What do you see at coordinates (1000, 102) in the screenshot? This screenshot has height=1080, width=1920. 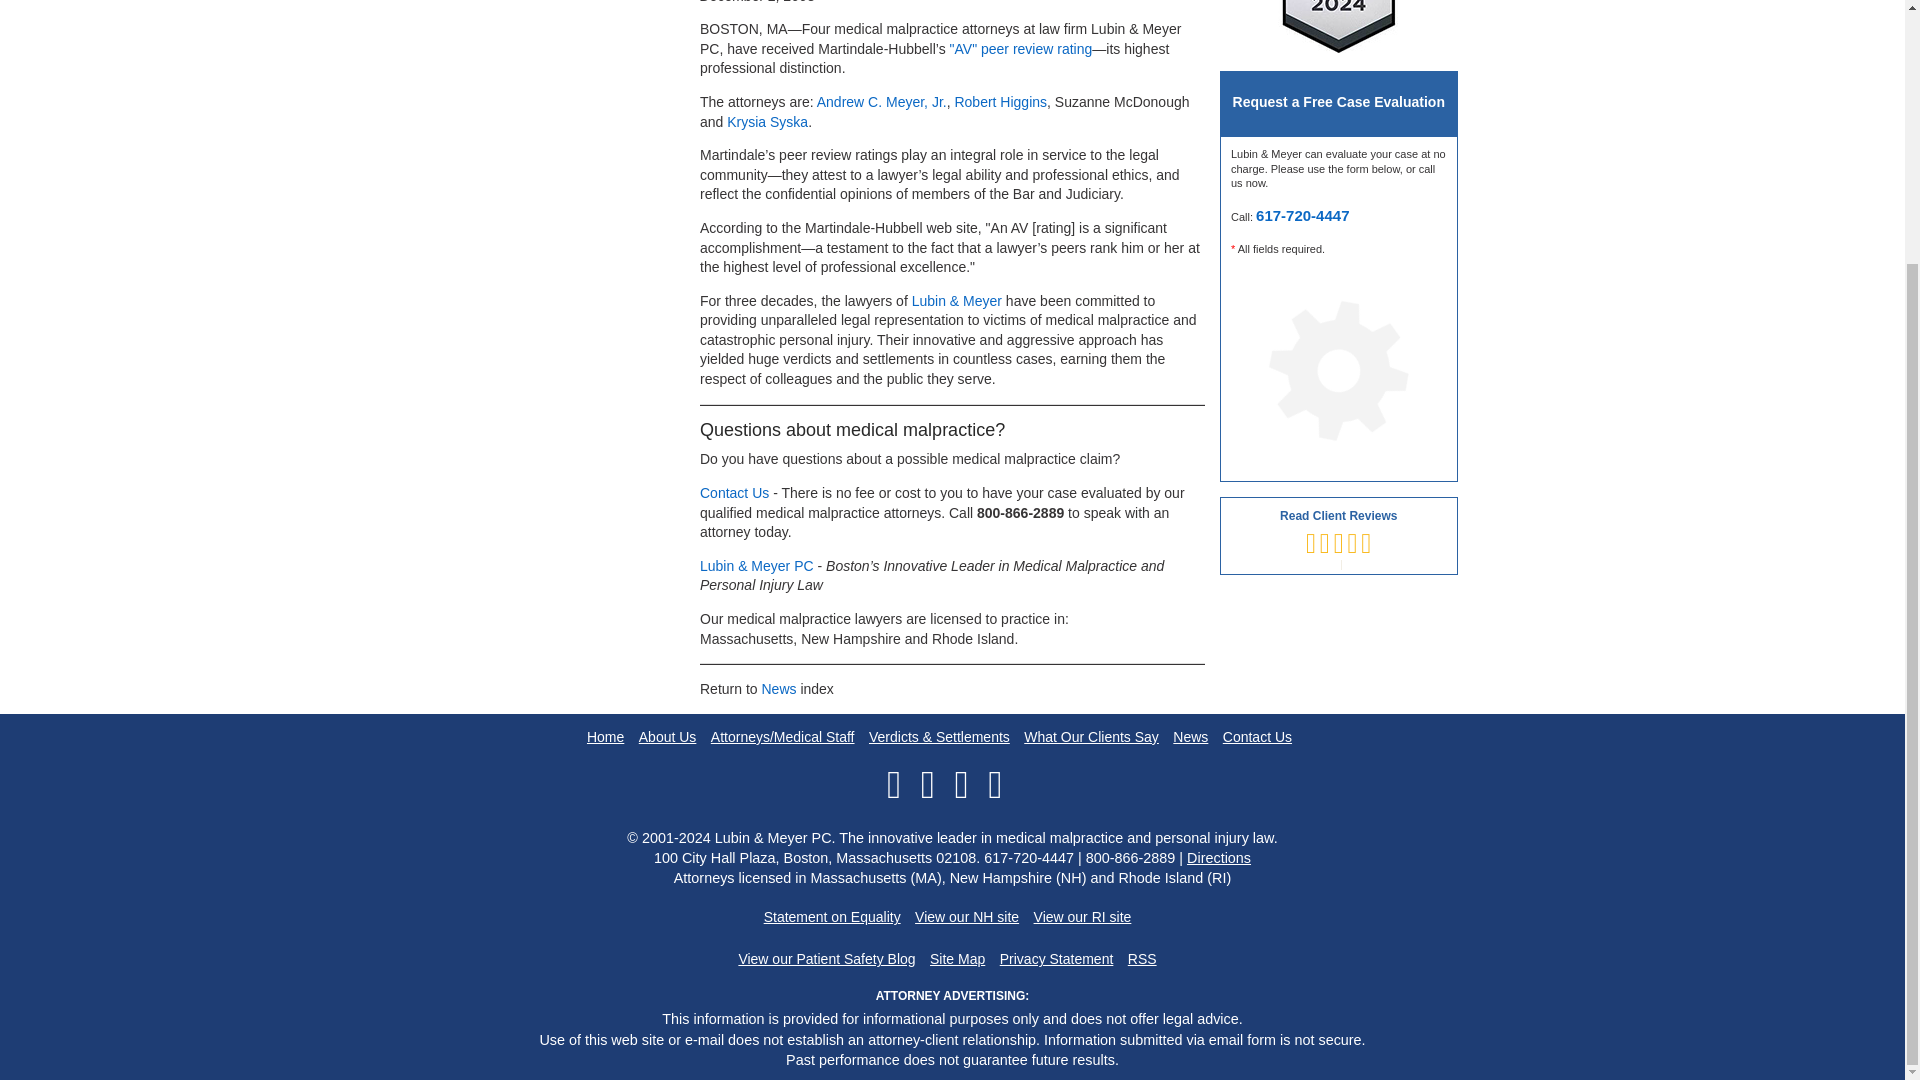 I see `Robert Higgins` at bounding box center [1000, 102].